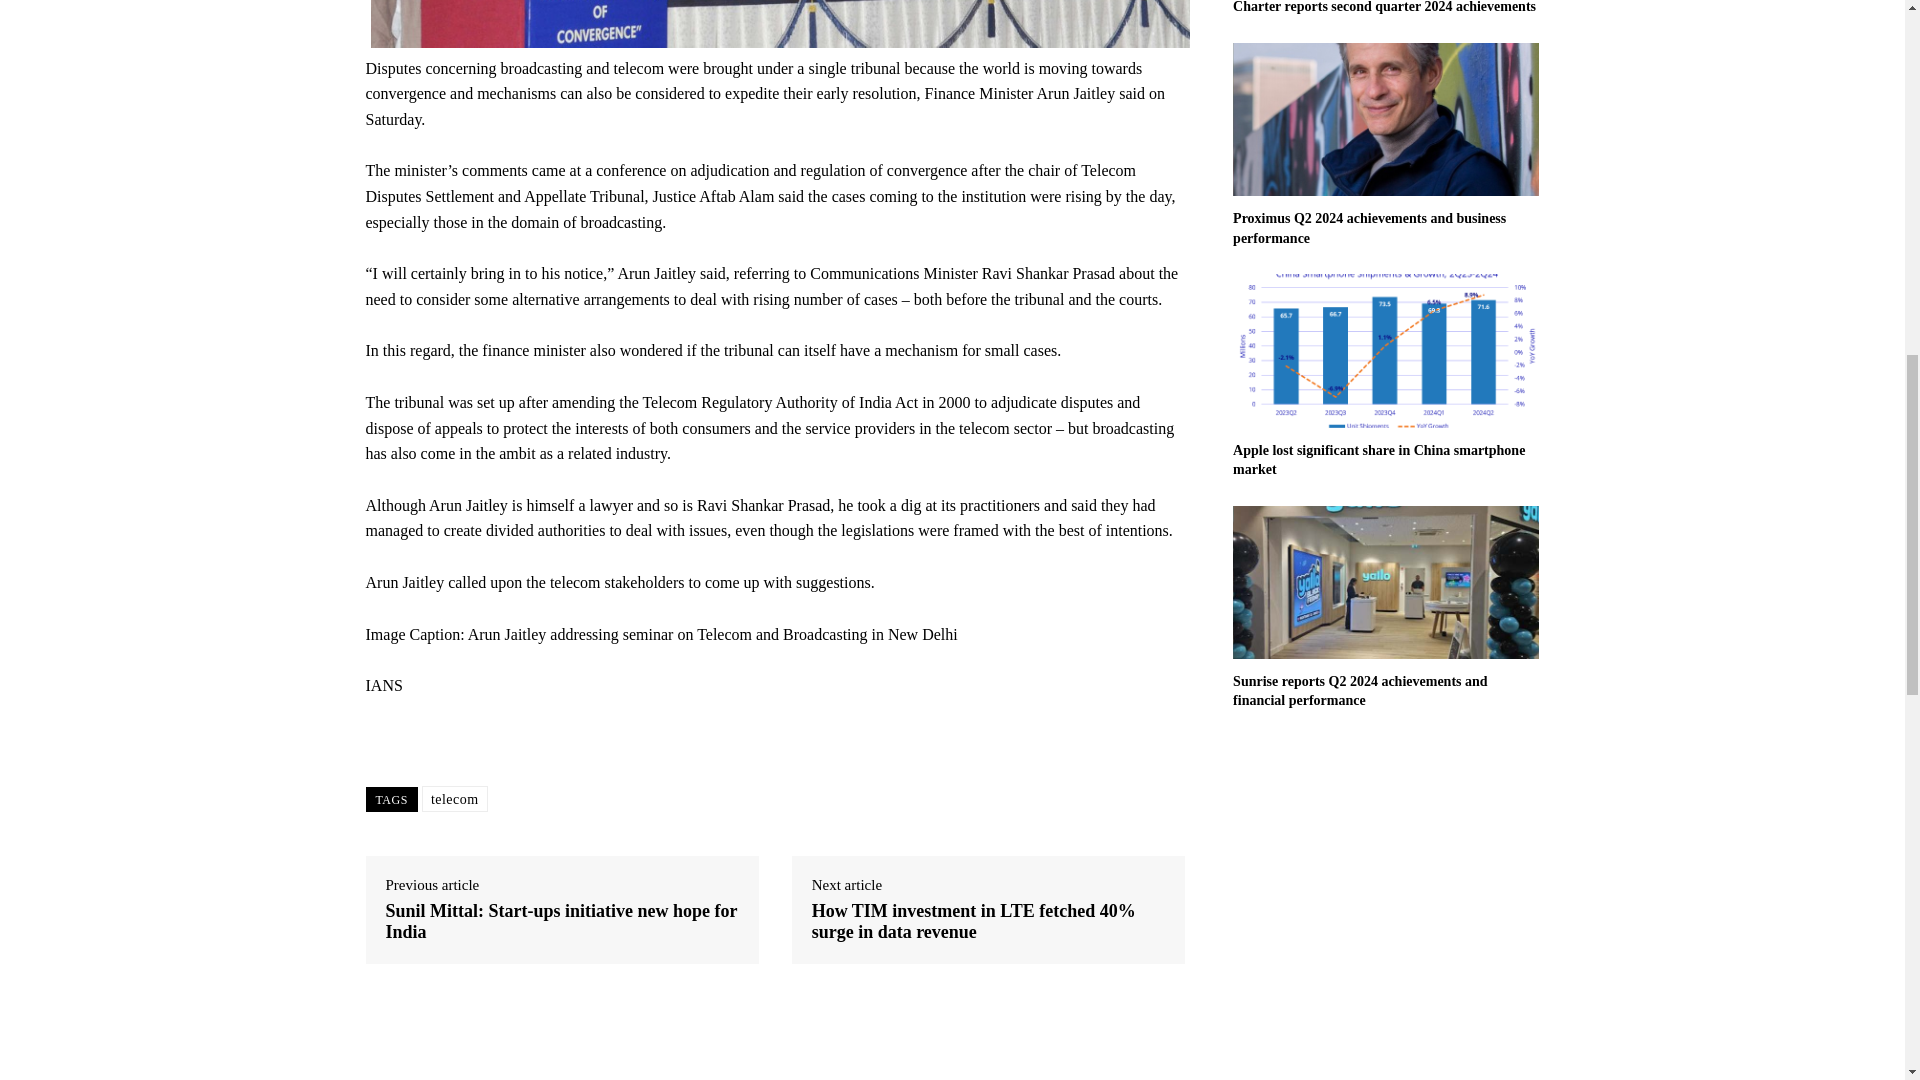 The image size is (1920, 1080). I want to click on Proximus Q2 2024 achievements and business performance, so click(1386, 119).